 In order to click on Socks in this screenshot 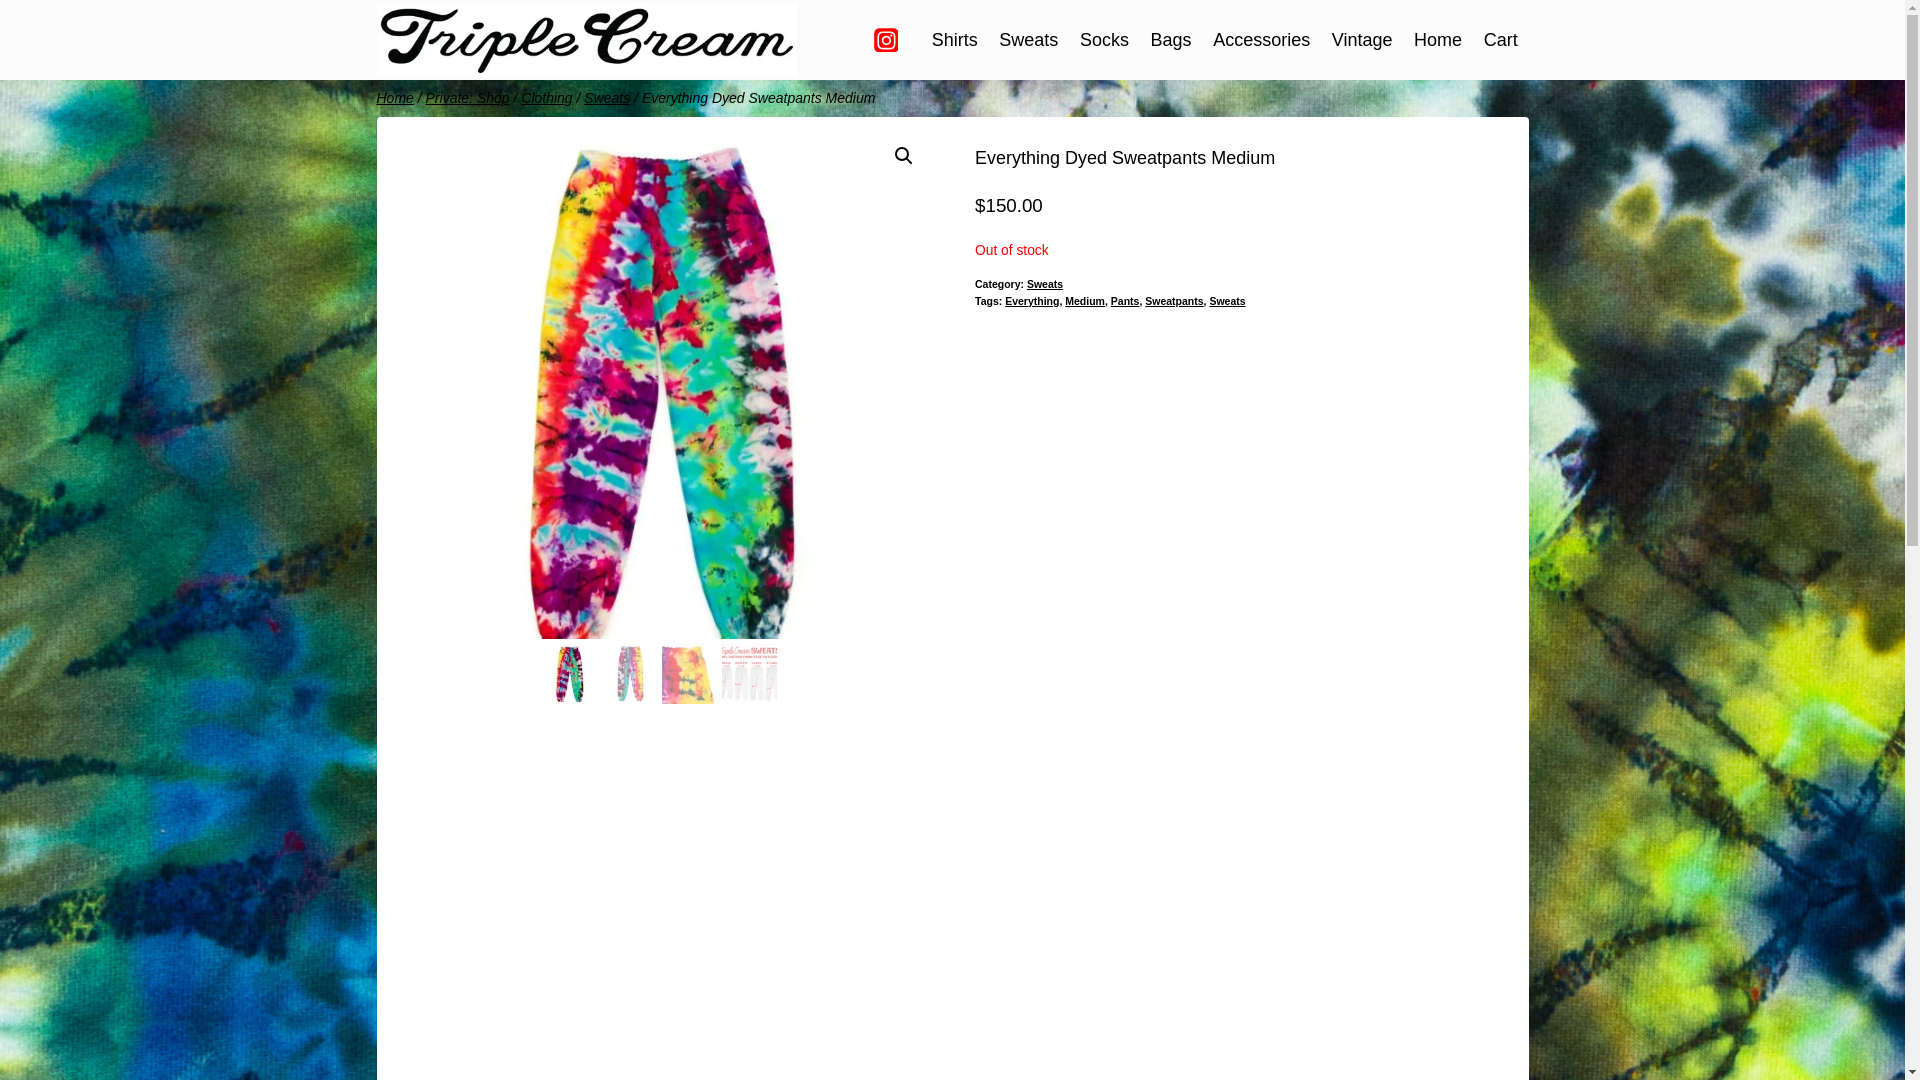, I will do `click(1104, 40)`.